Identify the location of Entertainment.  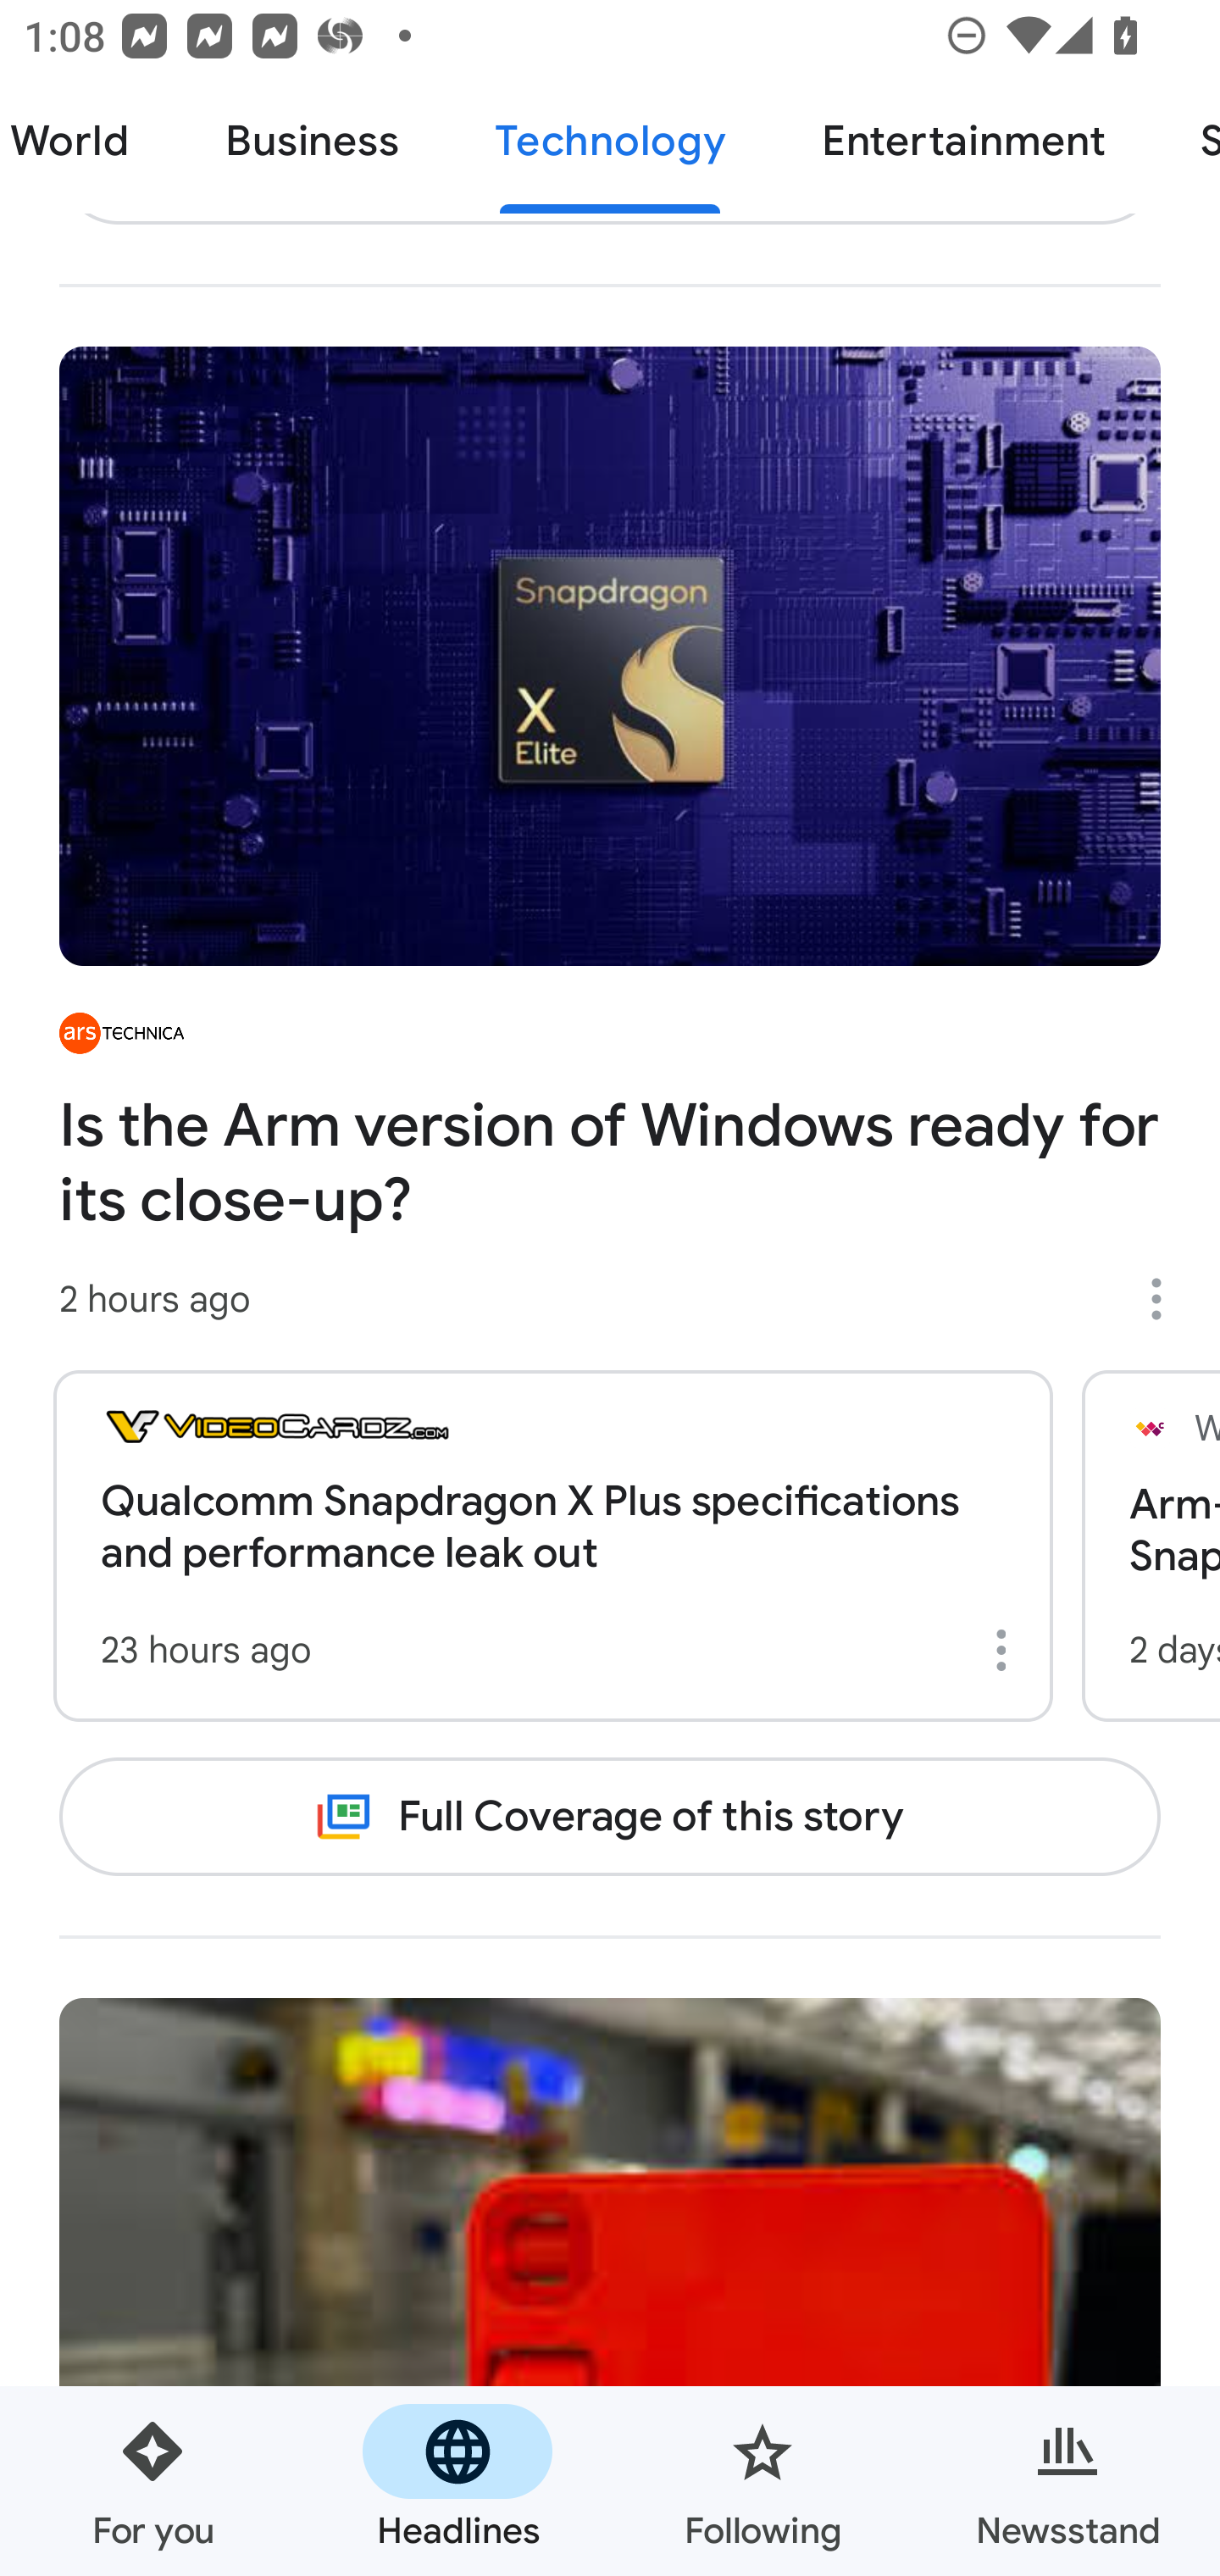
(962, 142).